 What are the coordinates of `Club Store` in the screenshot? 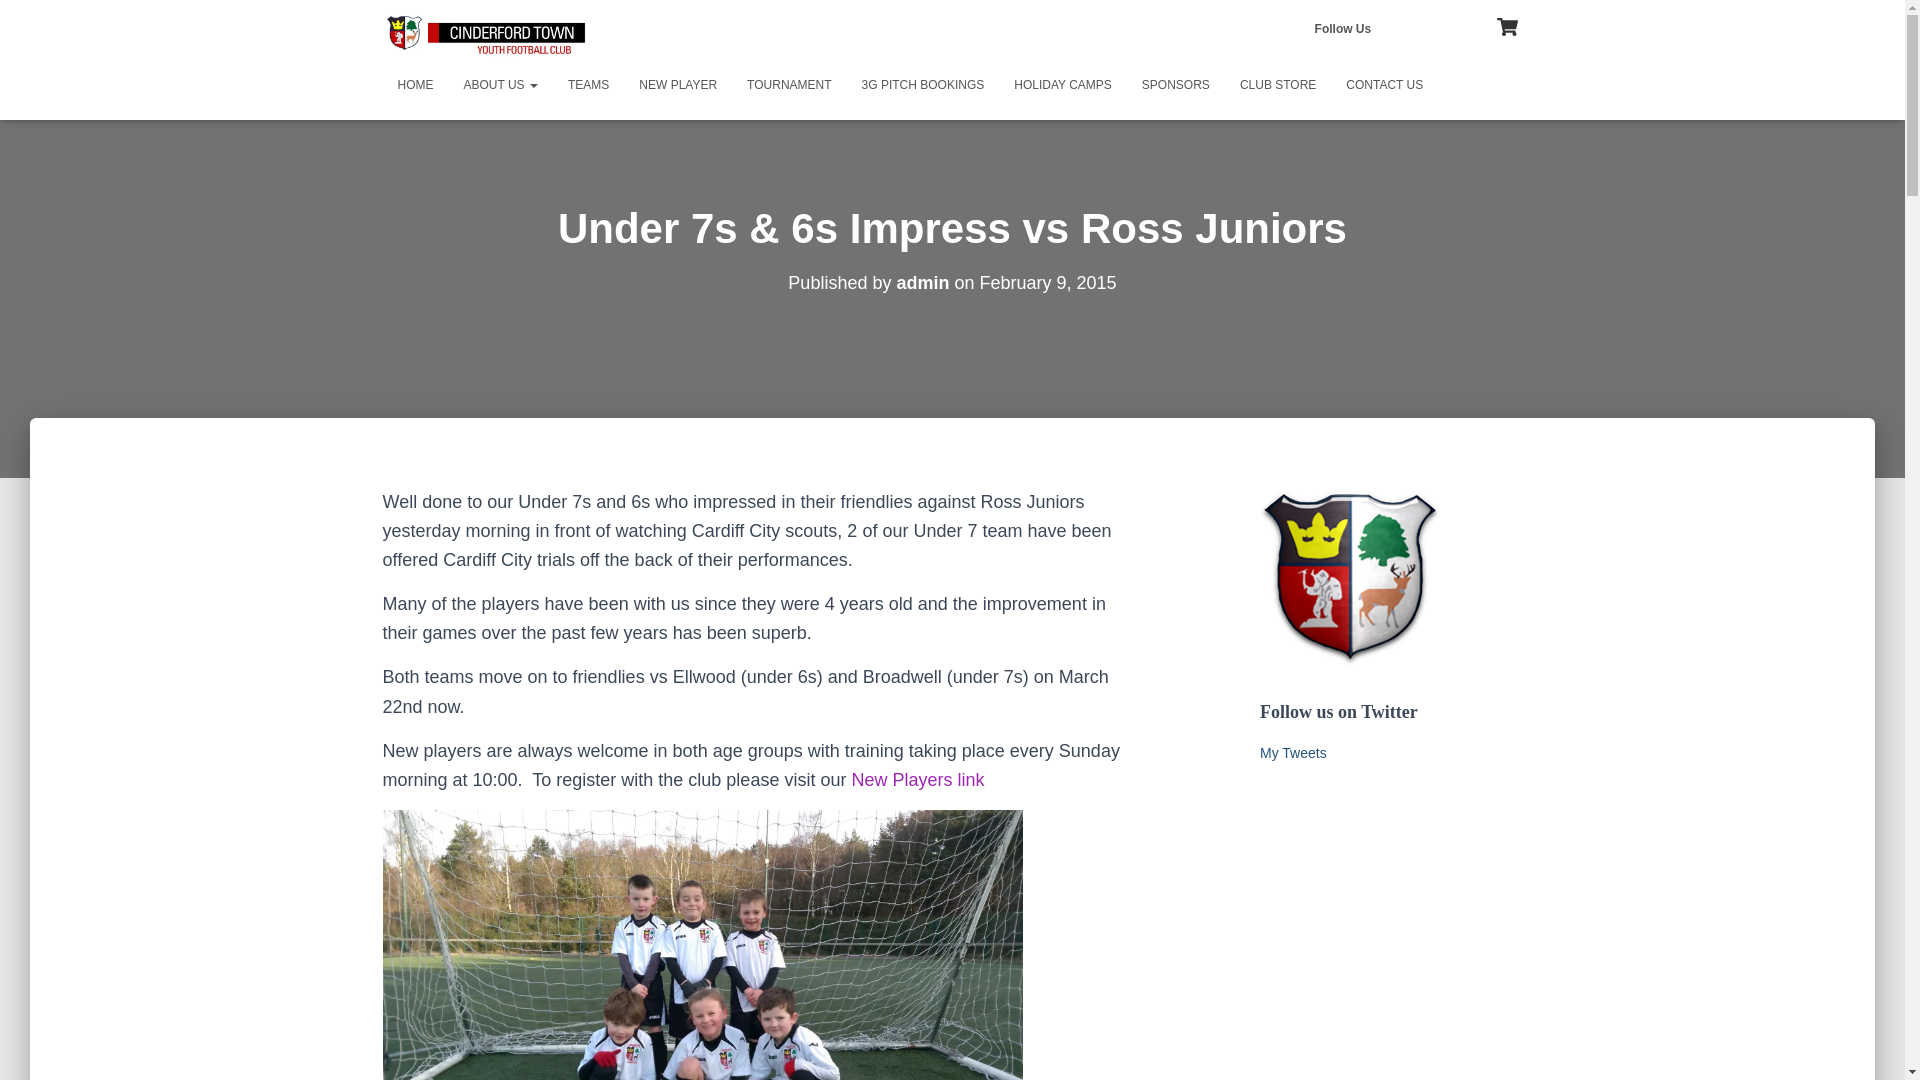 It's located at (1277, 85).